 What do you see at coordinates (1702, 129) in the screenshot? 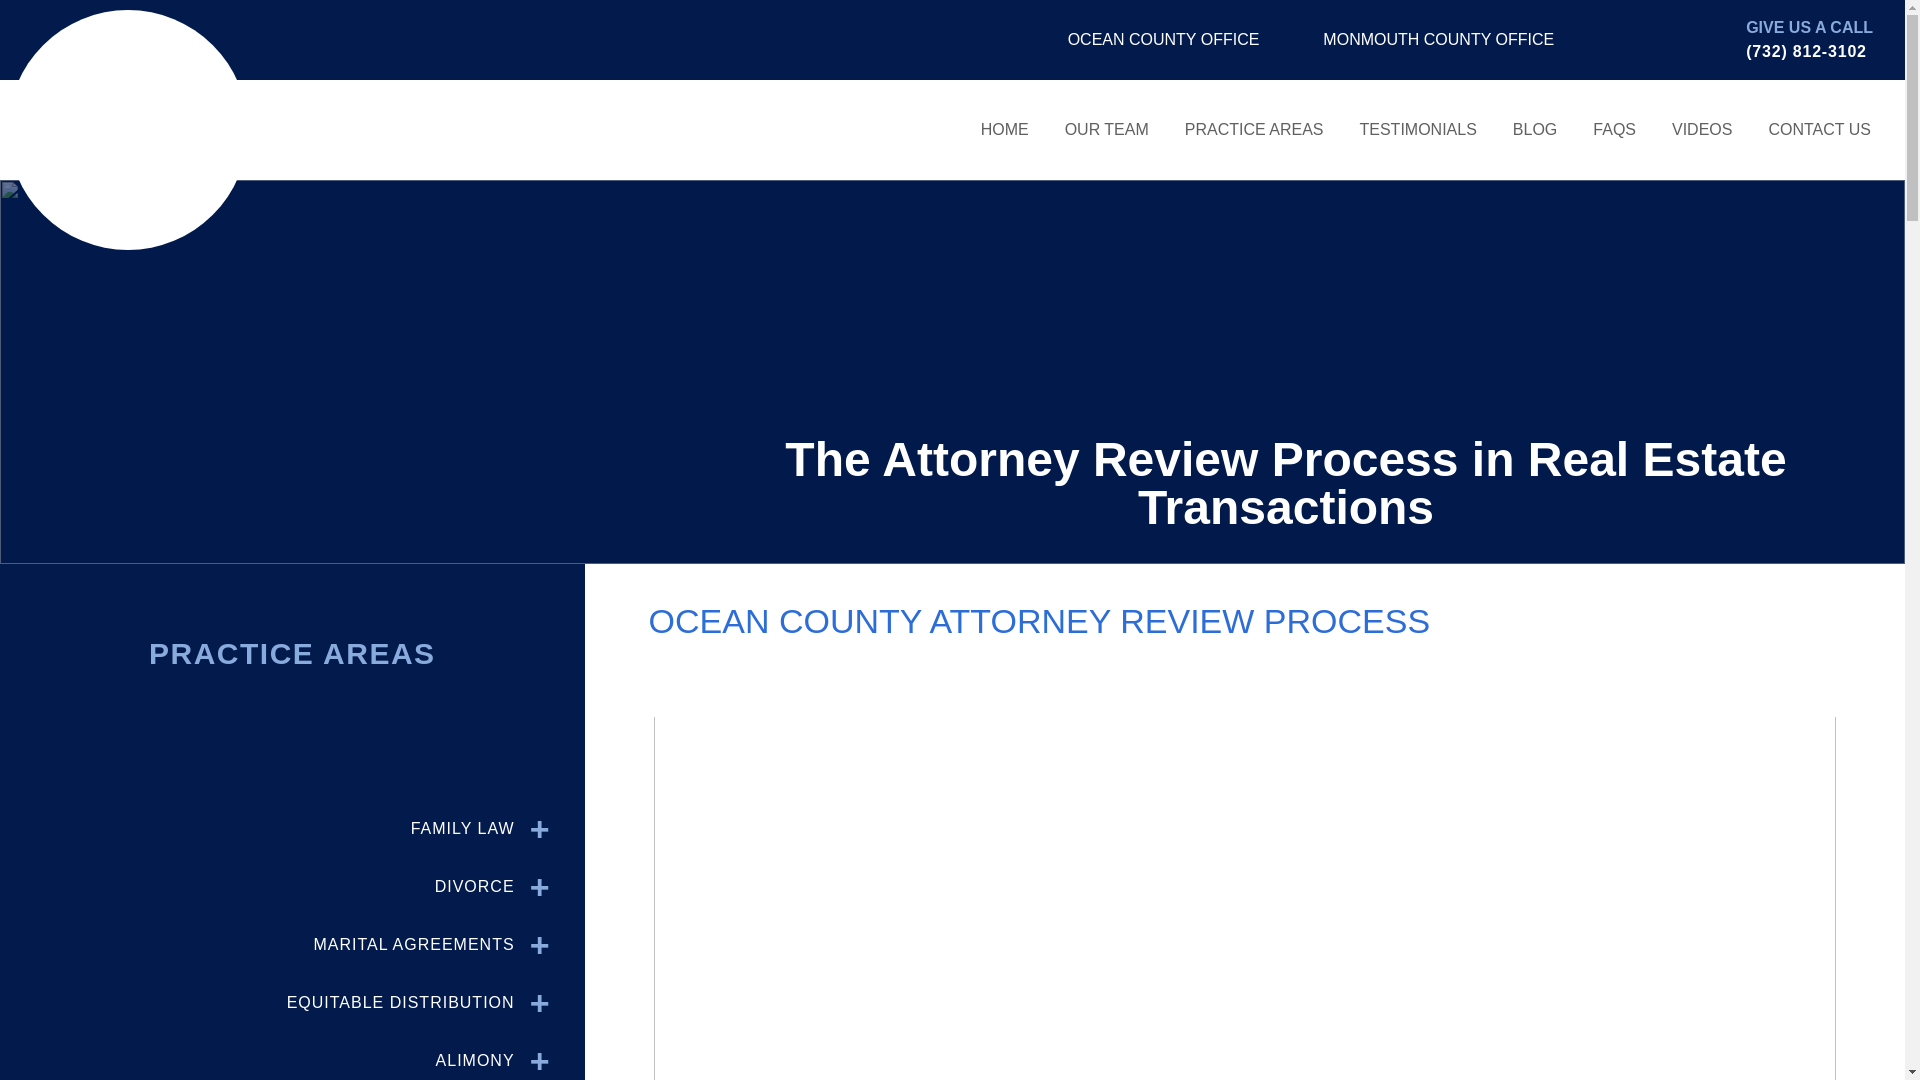
I see `VIDEOS` at bounding box center [1702, 129].